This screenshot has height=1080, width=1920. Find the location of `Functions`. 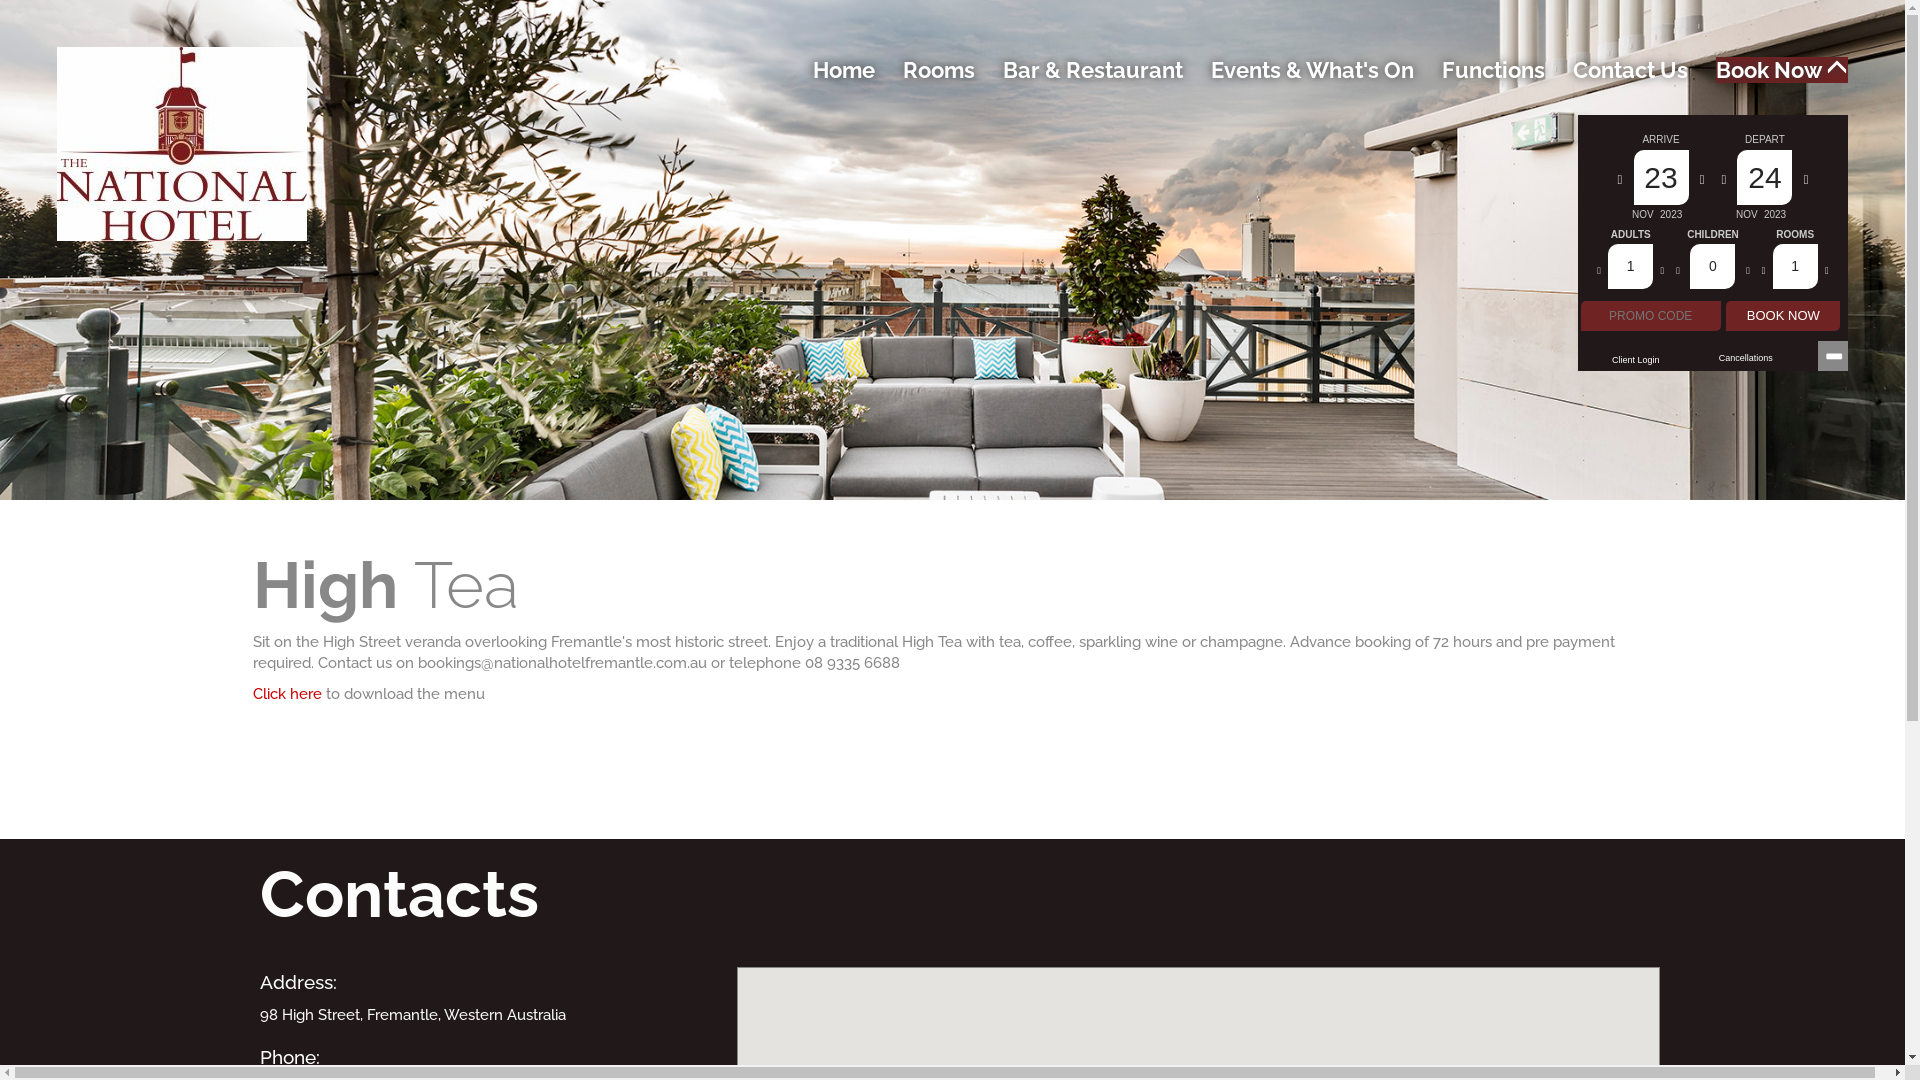

Functions is located at coordinates (1494, 70).